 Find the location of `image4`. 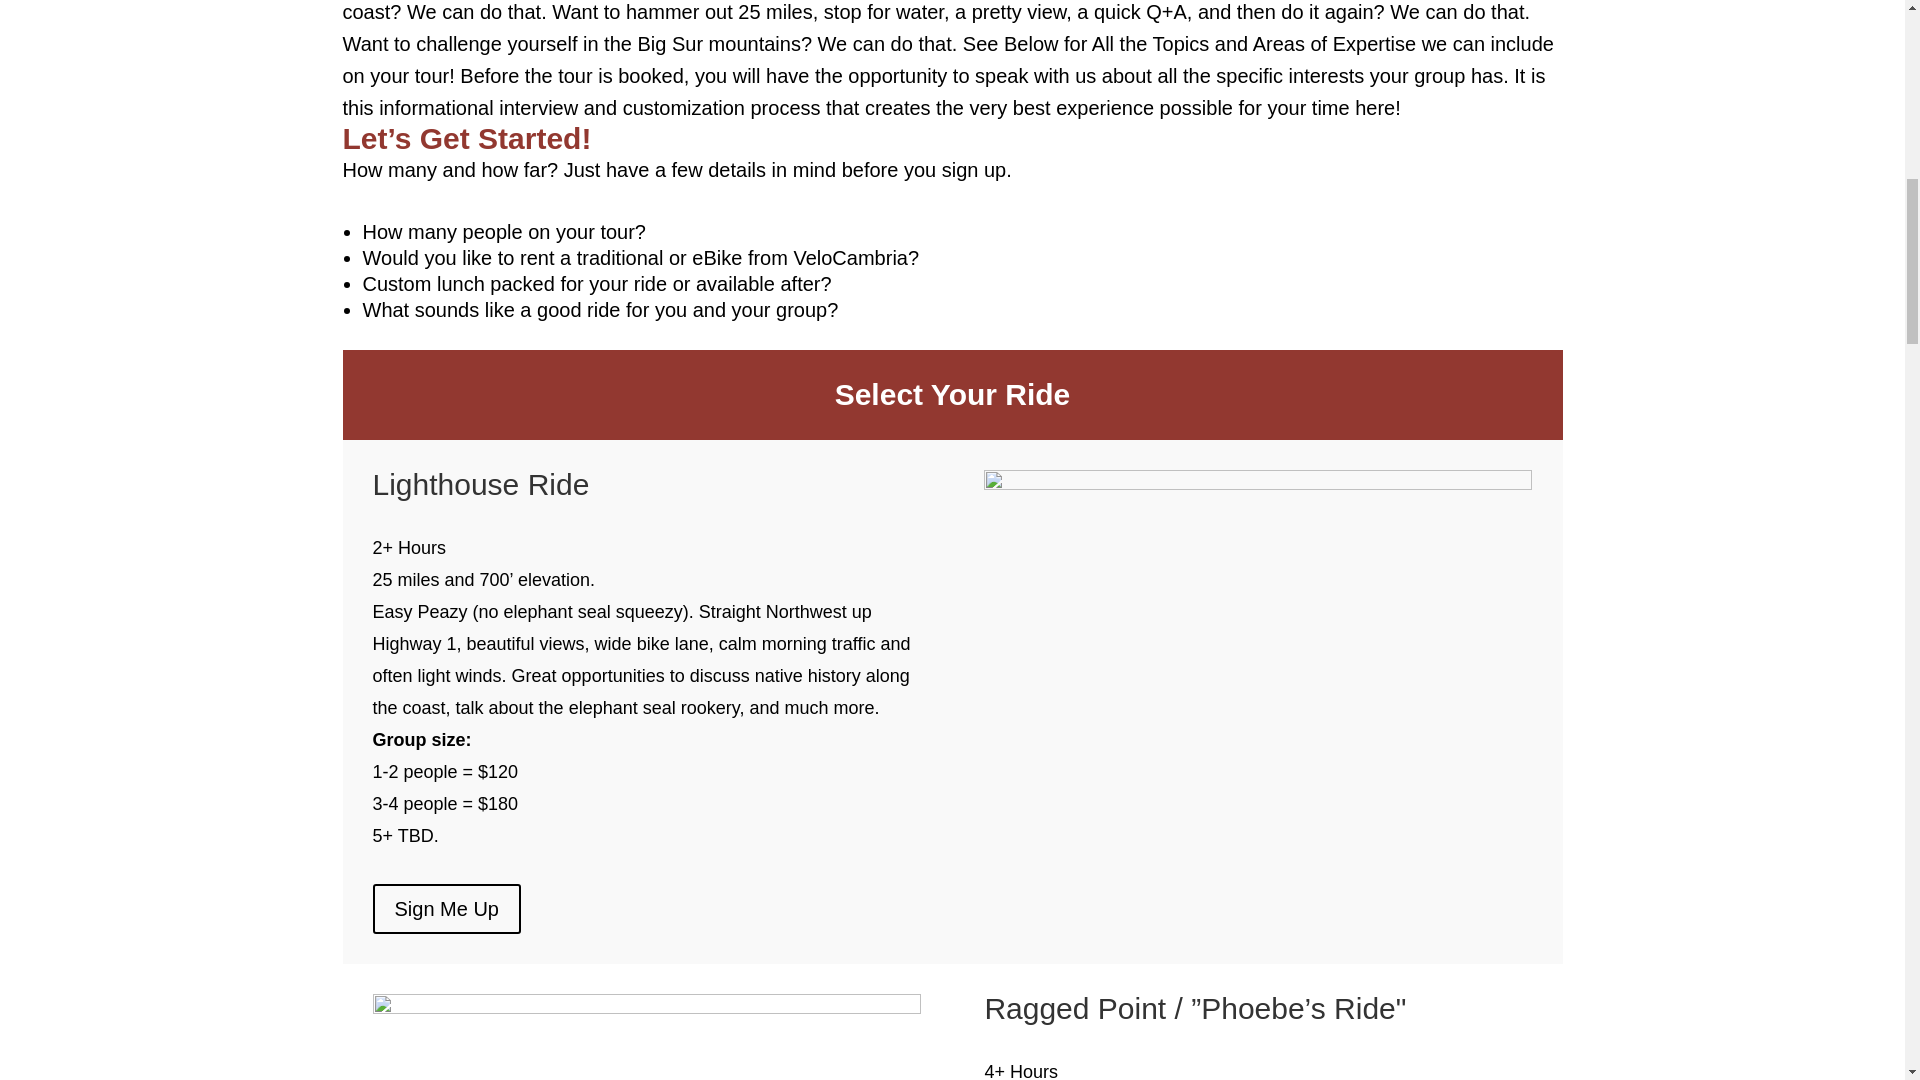

image4 is located at coordinates (1258, 484).